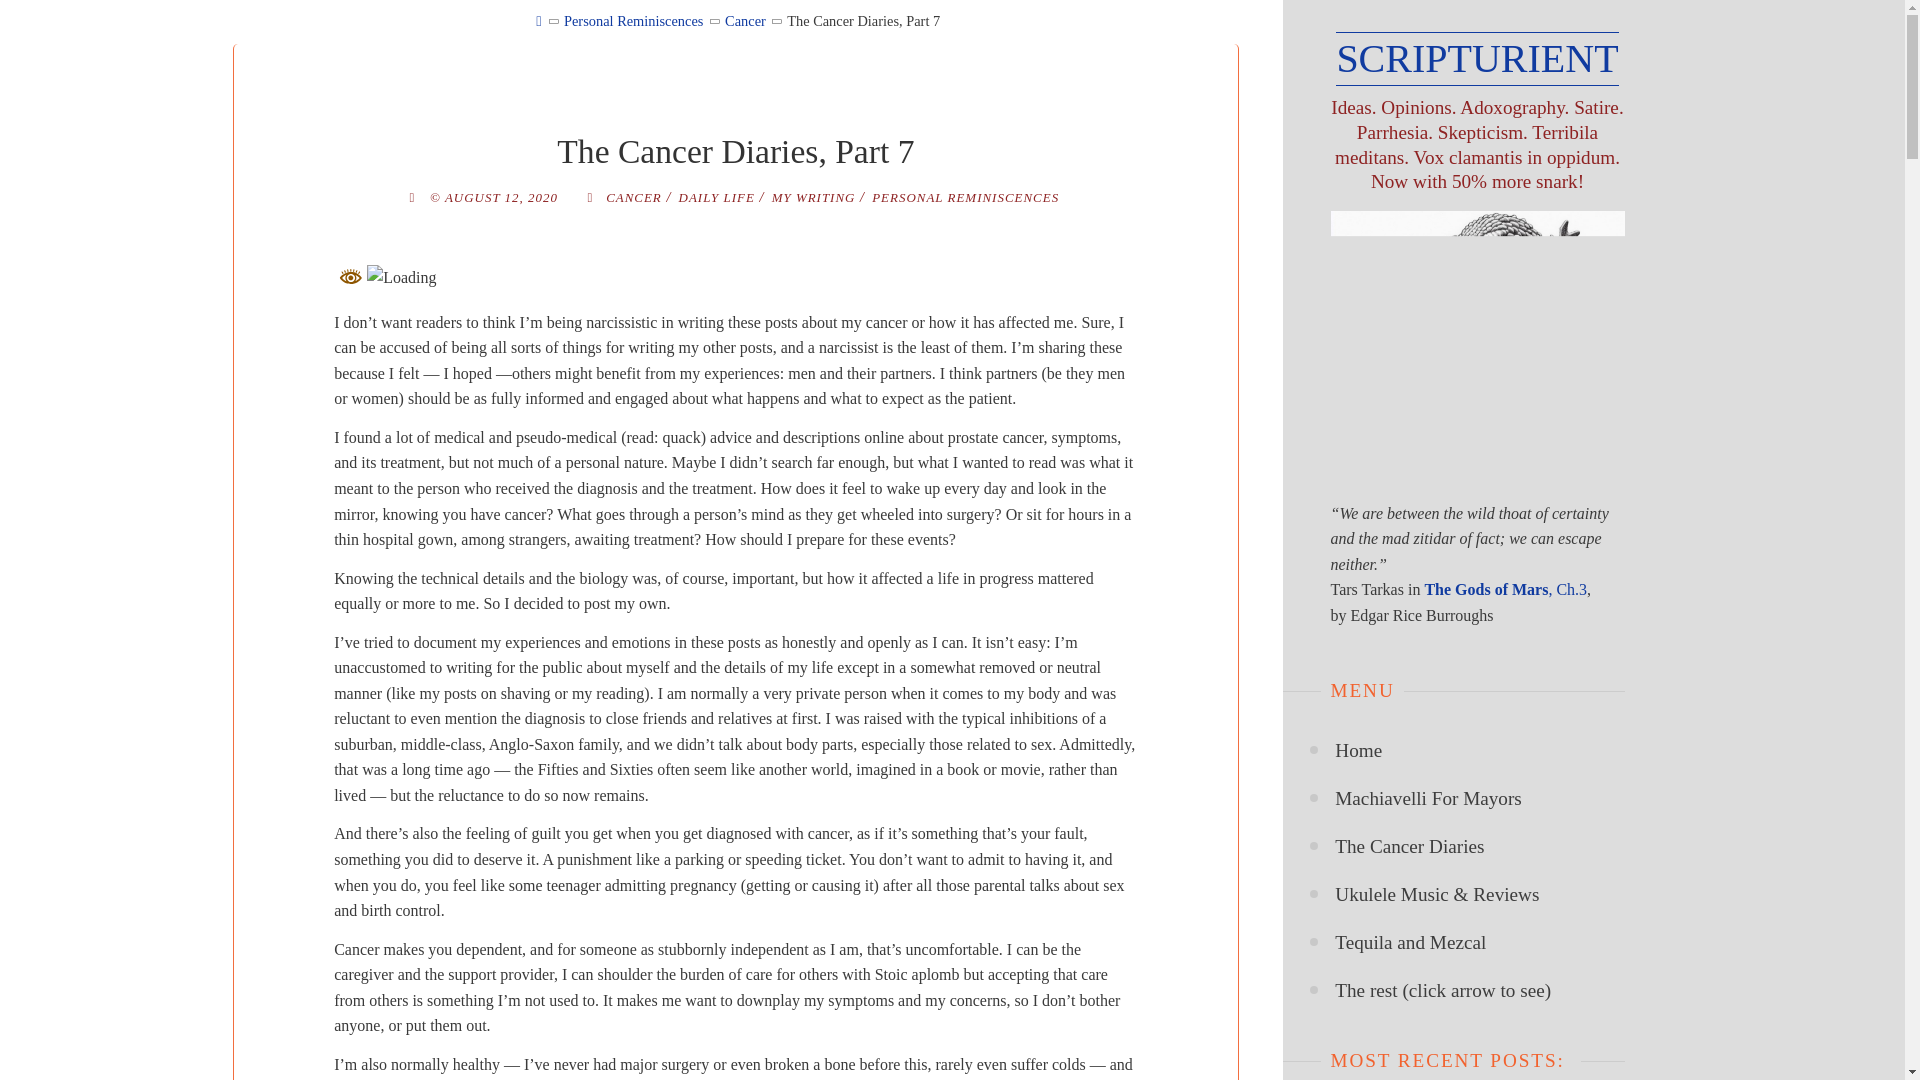 This screenshot has height=1080, width=1920. Describe the element at coordinates (1477, 59) in the screenshot. I see `SCRIPTURIENT` at that location.